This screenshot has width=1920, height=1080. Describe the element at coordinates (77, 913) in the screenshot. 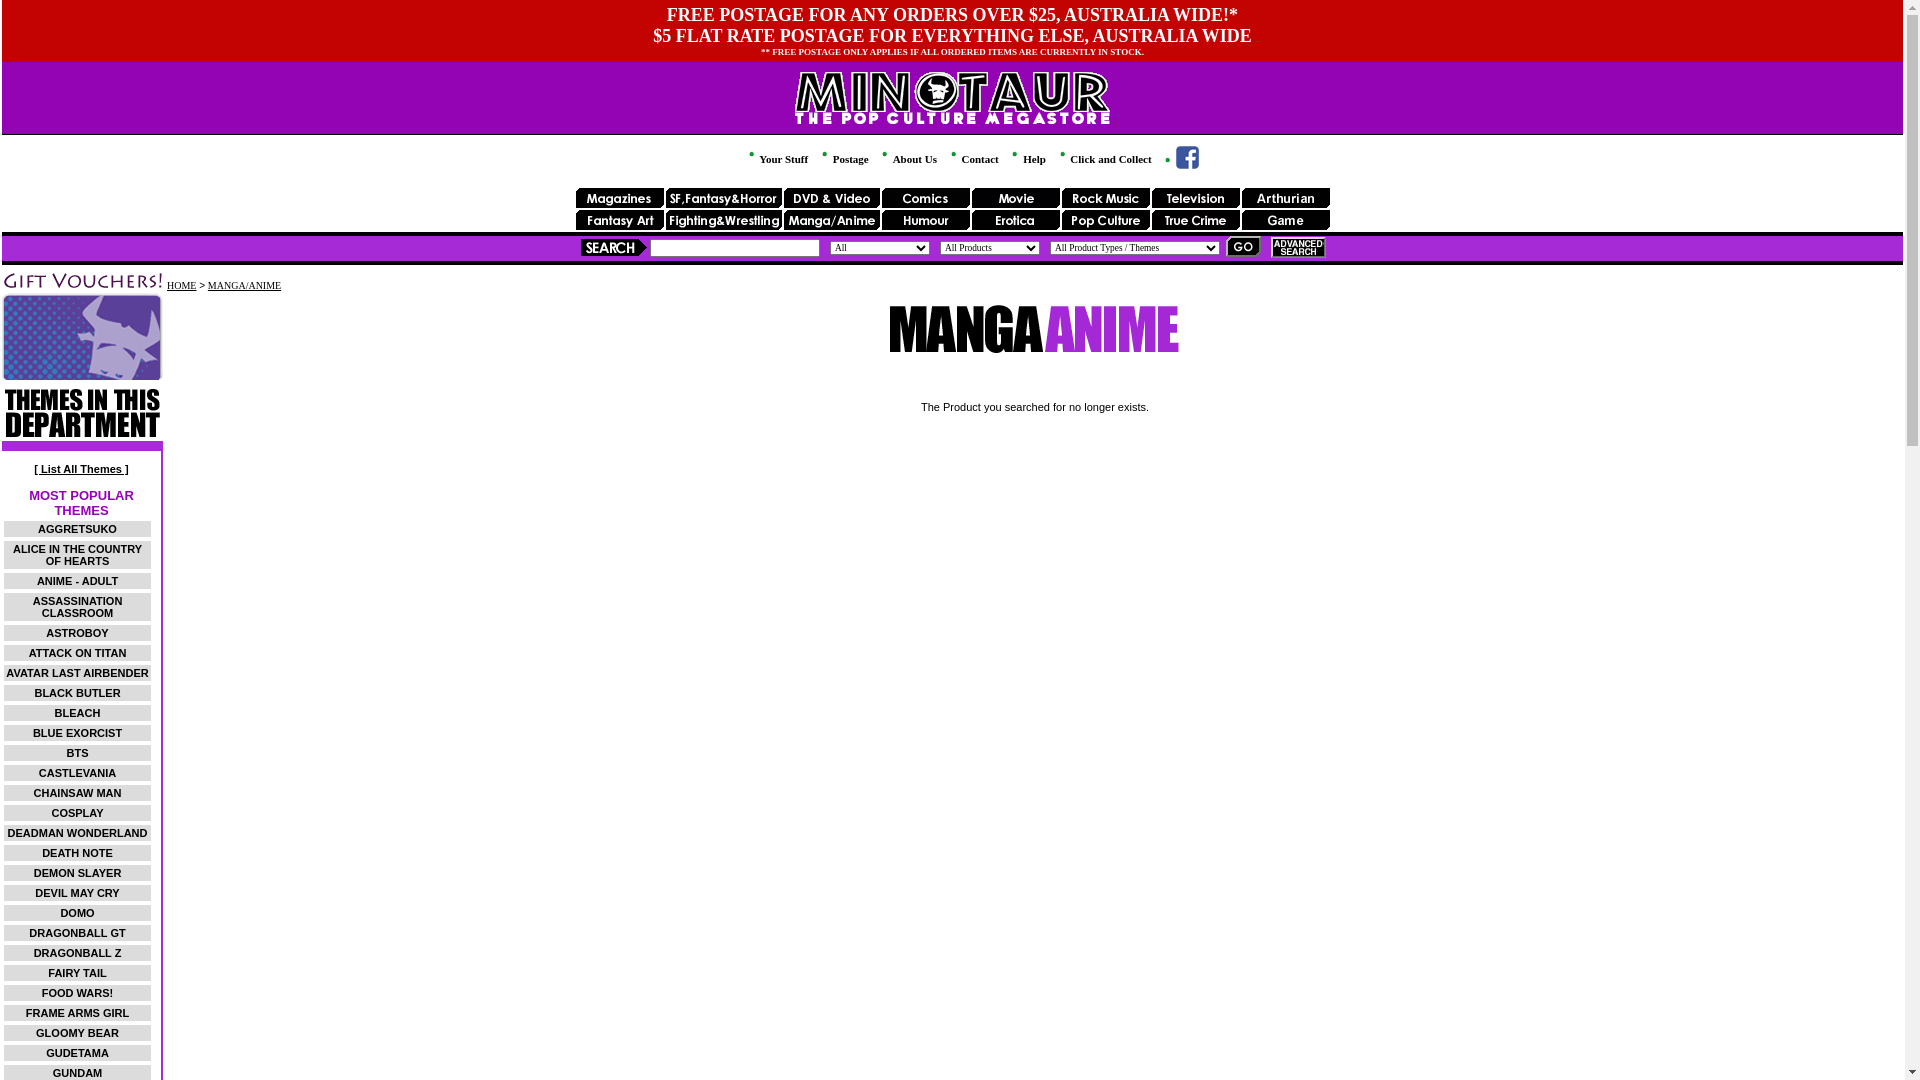

I see `DOMO` at that location.